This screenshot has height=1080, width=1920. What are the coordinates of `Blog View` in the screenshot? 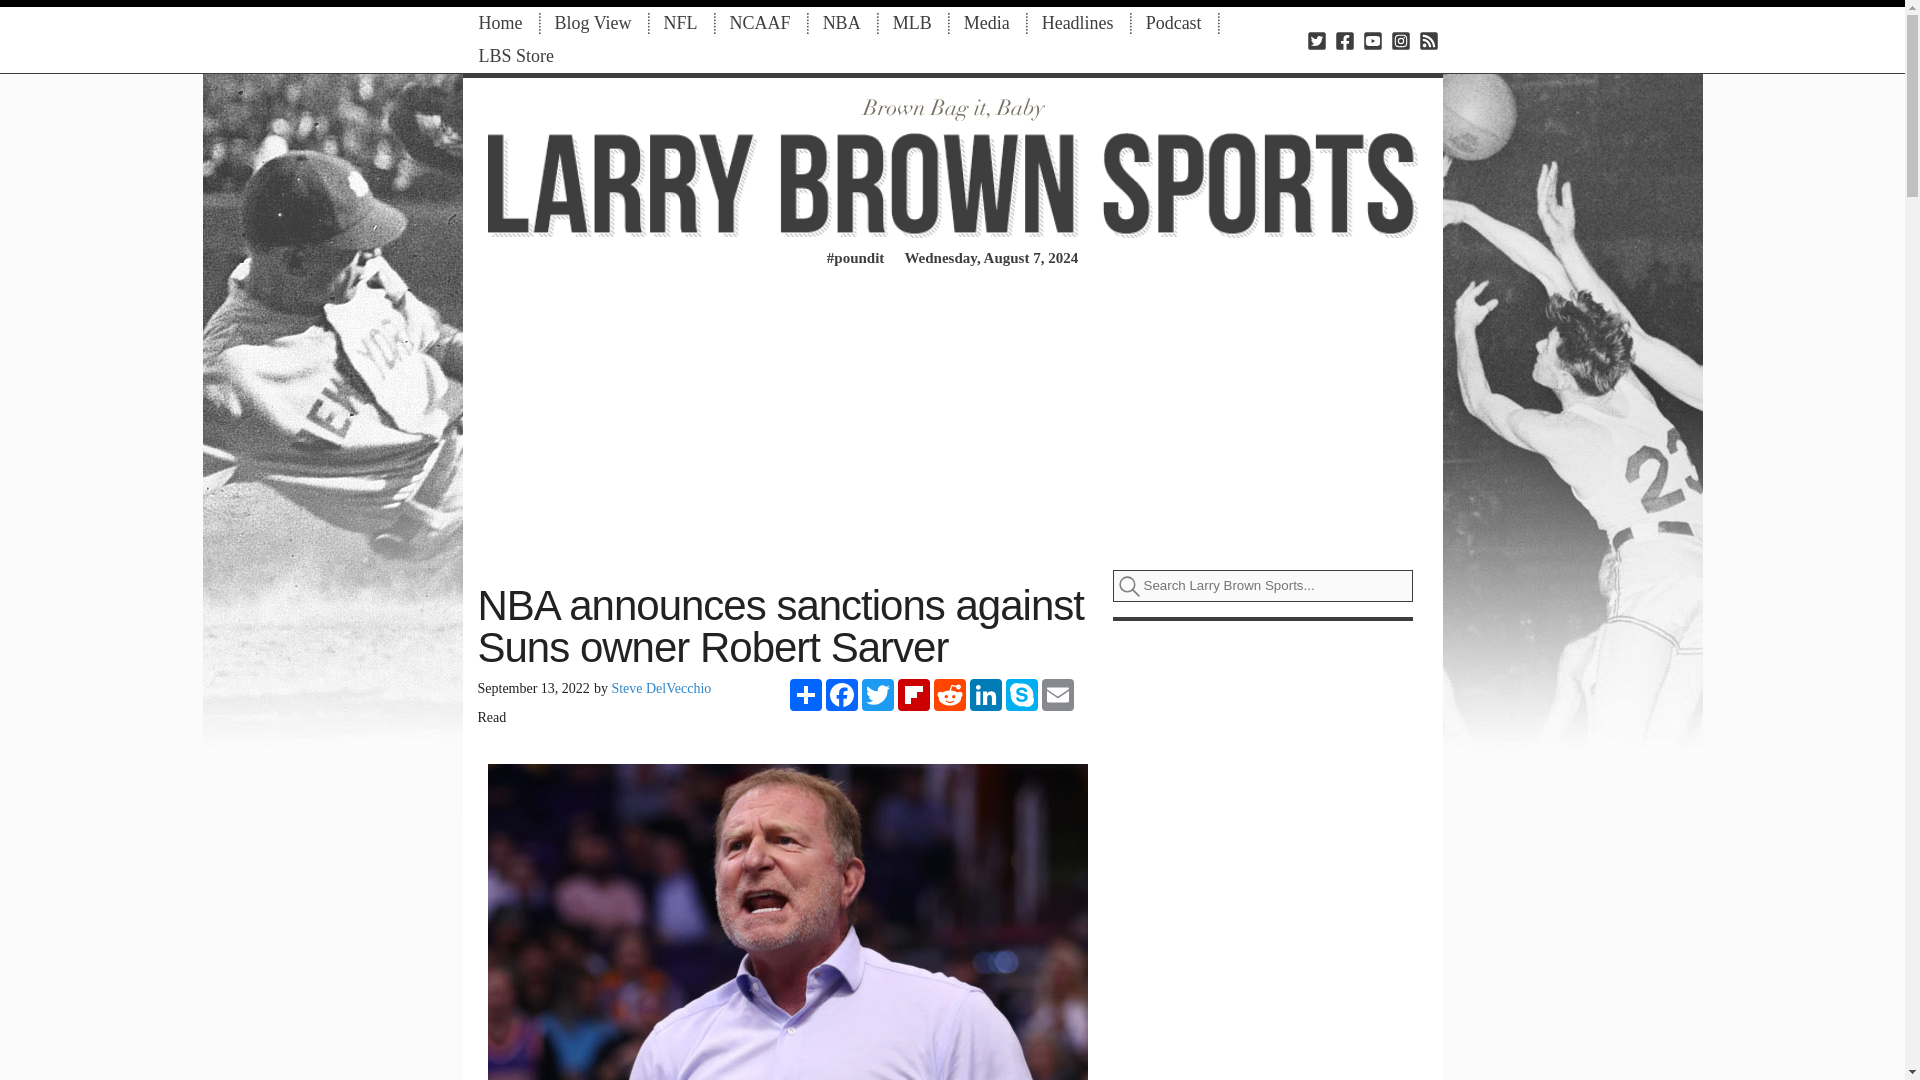 It's located at (592, 22).